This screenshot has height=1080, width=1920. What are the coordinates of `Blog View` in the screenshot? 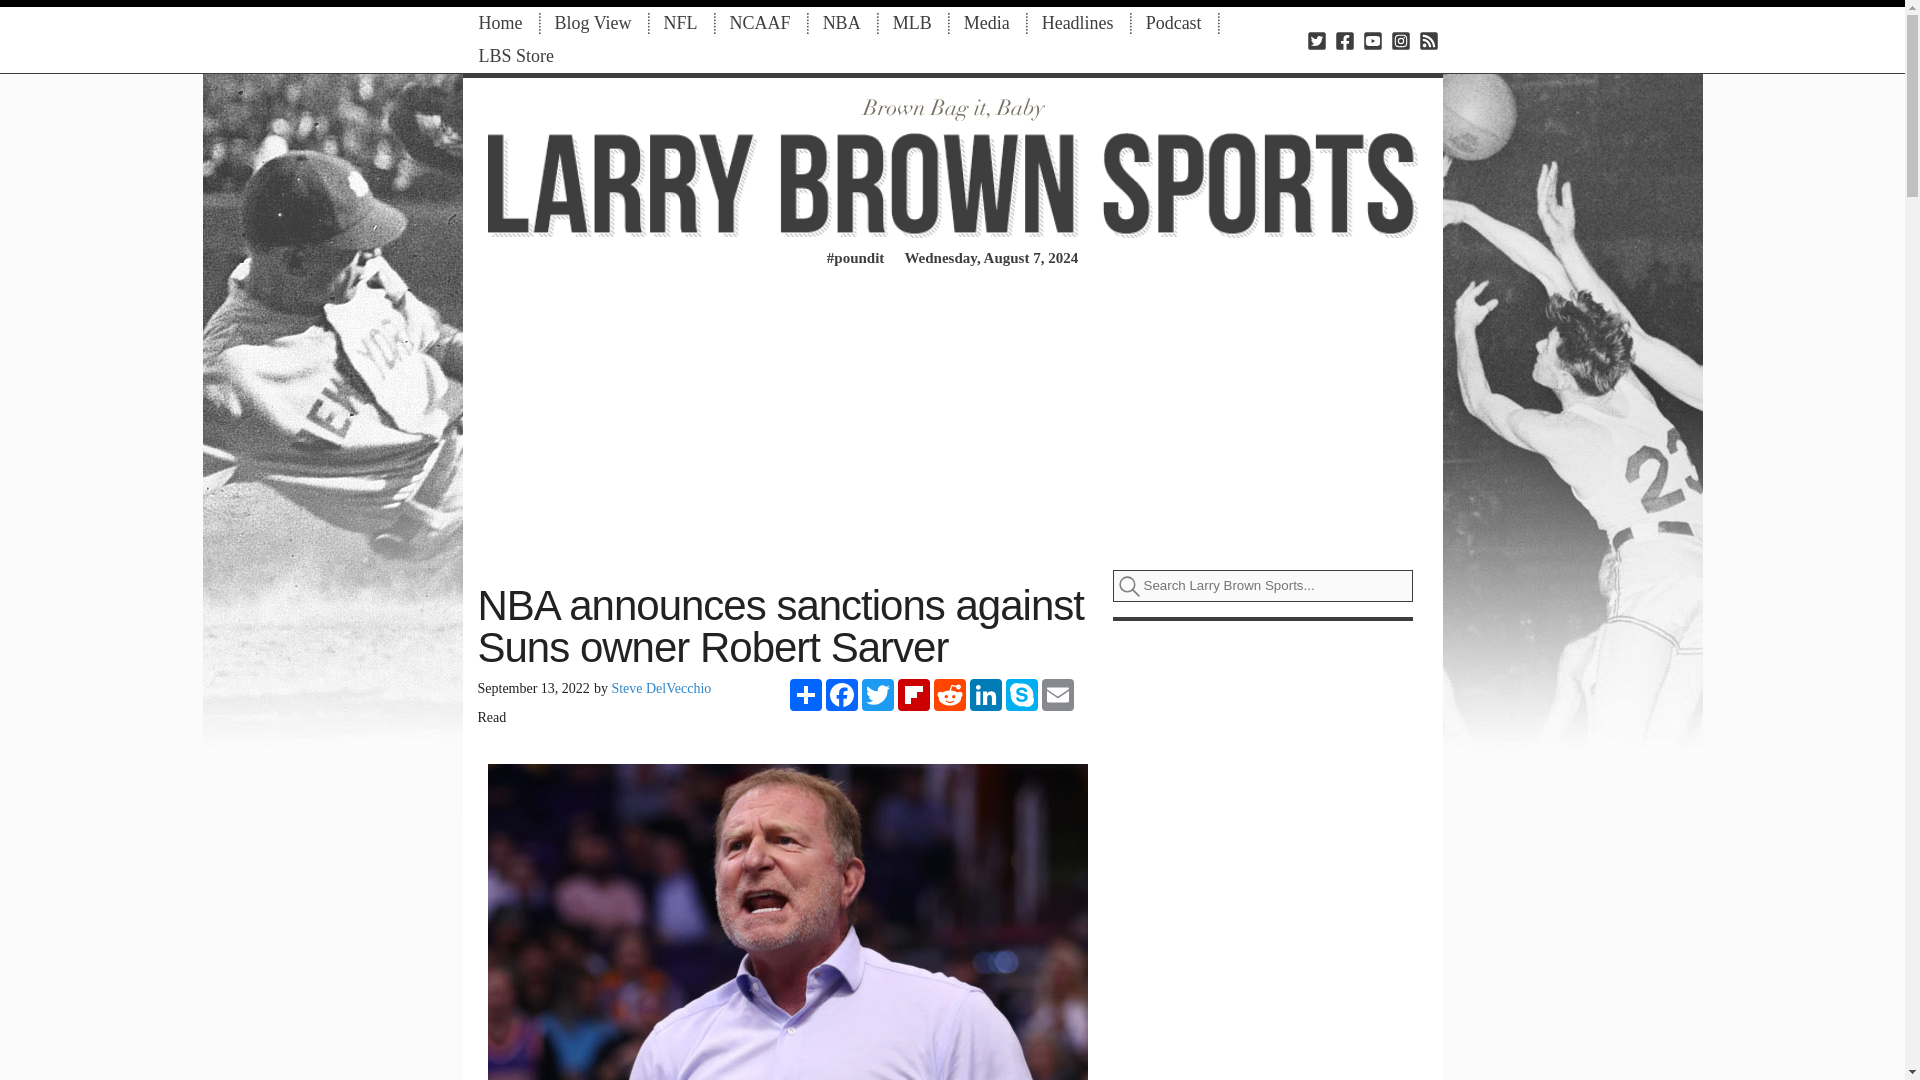 It's located at (592, 22).